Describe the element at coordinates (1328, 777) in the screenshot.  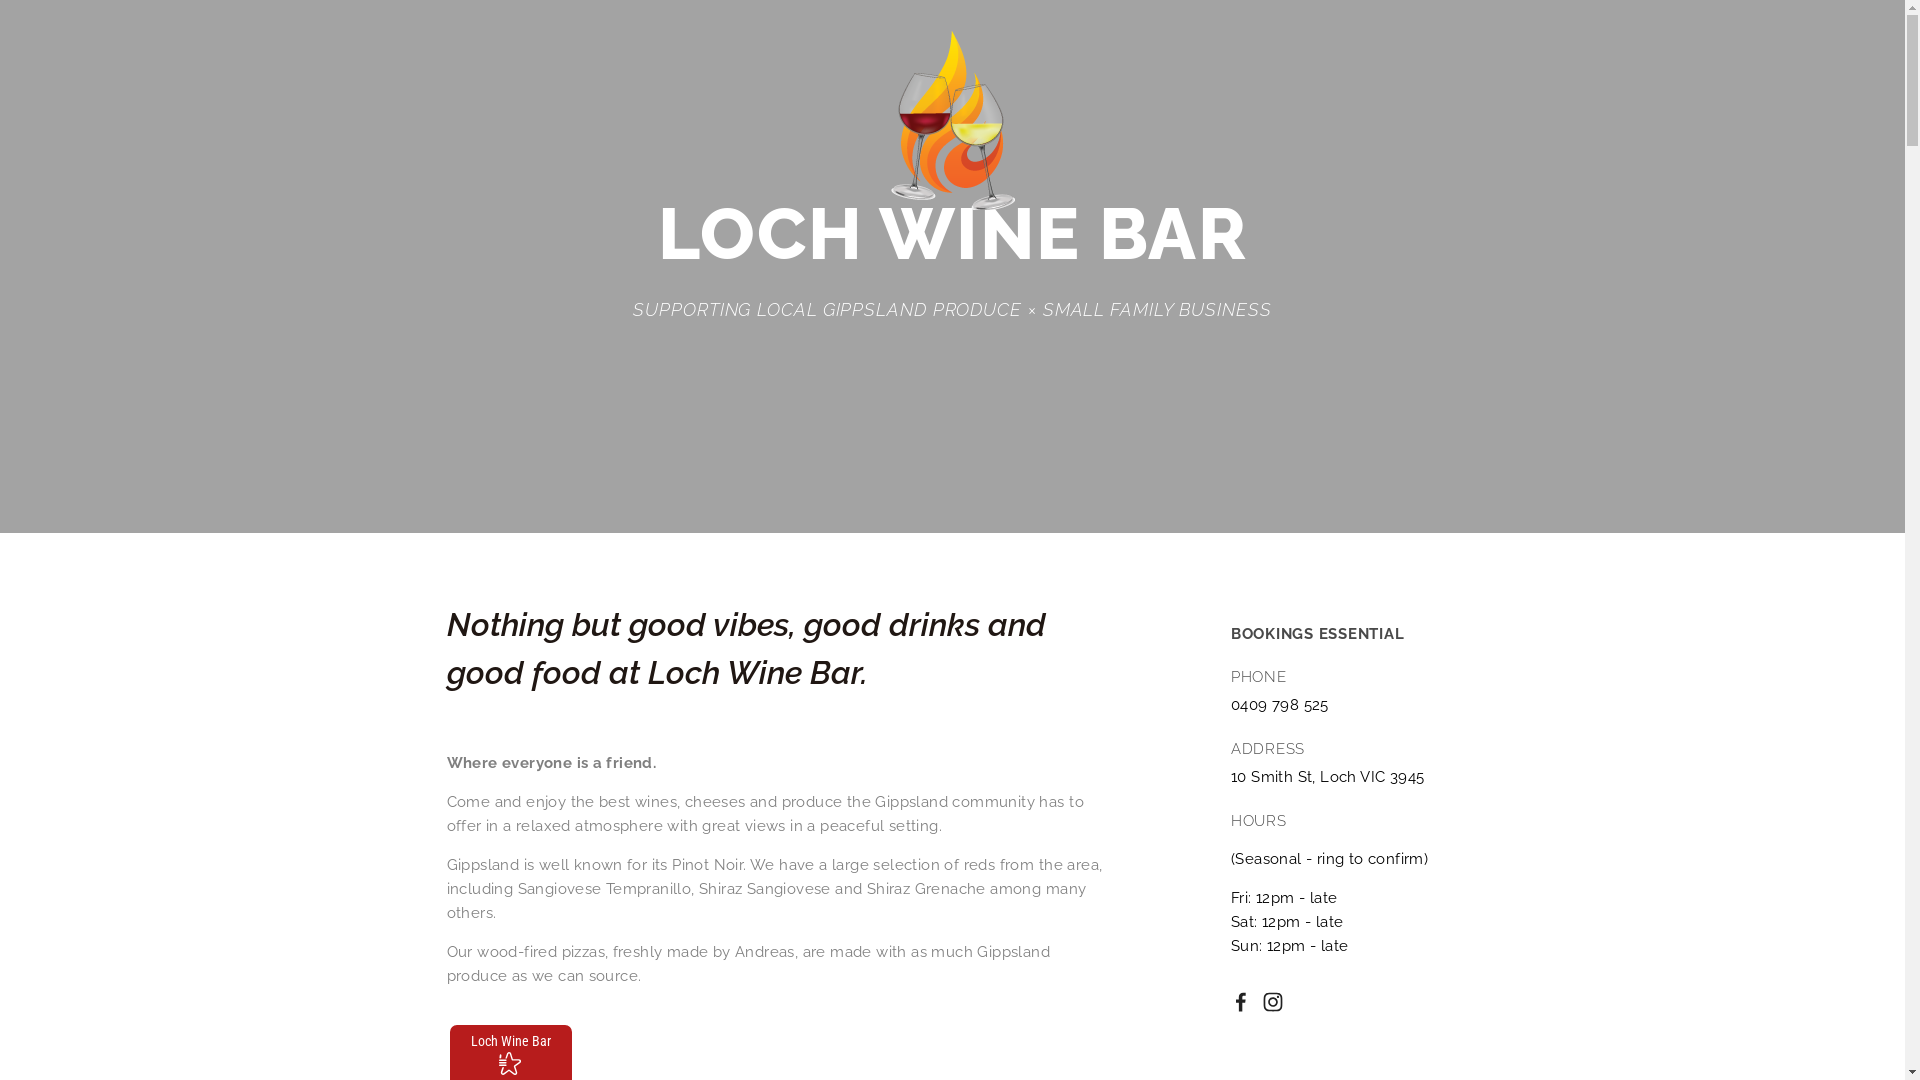
I see `10 Smith St, Loch VIC 3945` at that location.